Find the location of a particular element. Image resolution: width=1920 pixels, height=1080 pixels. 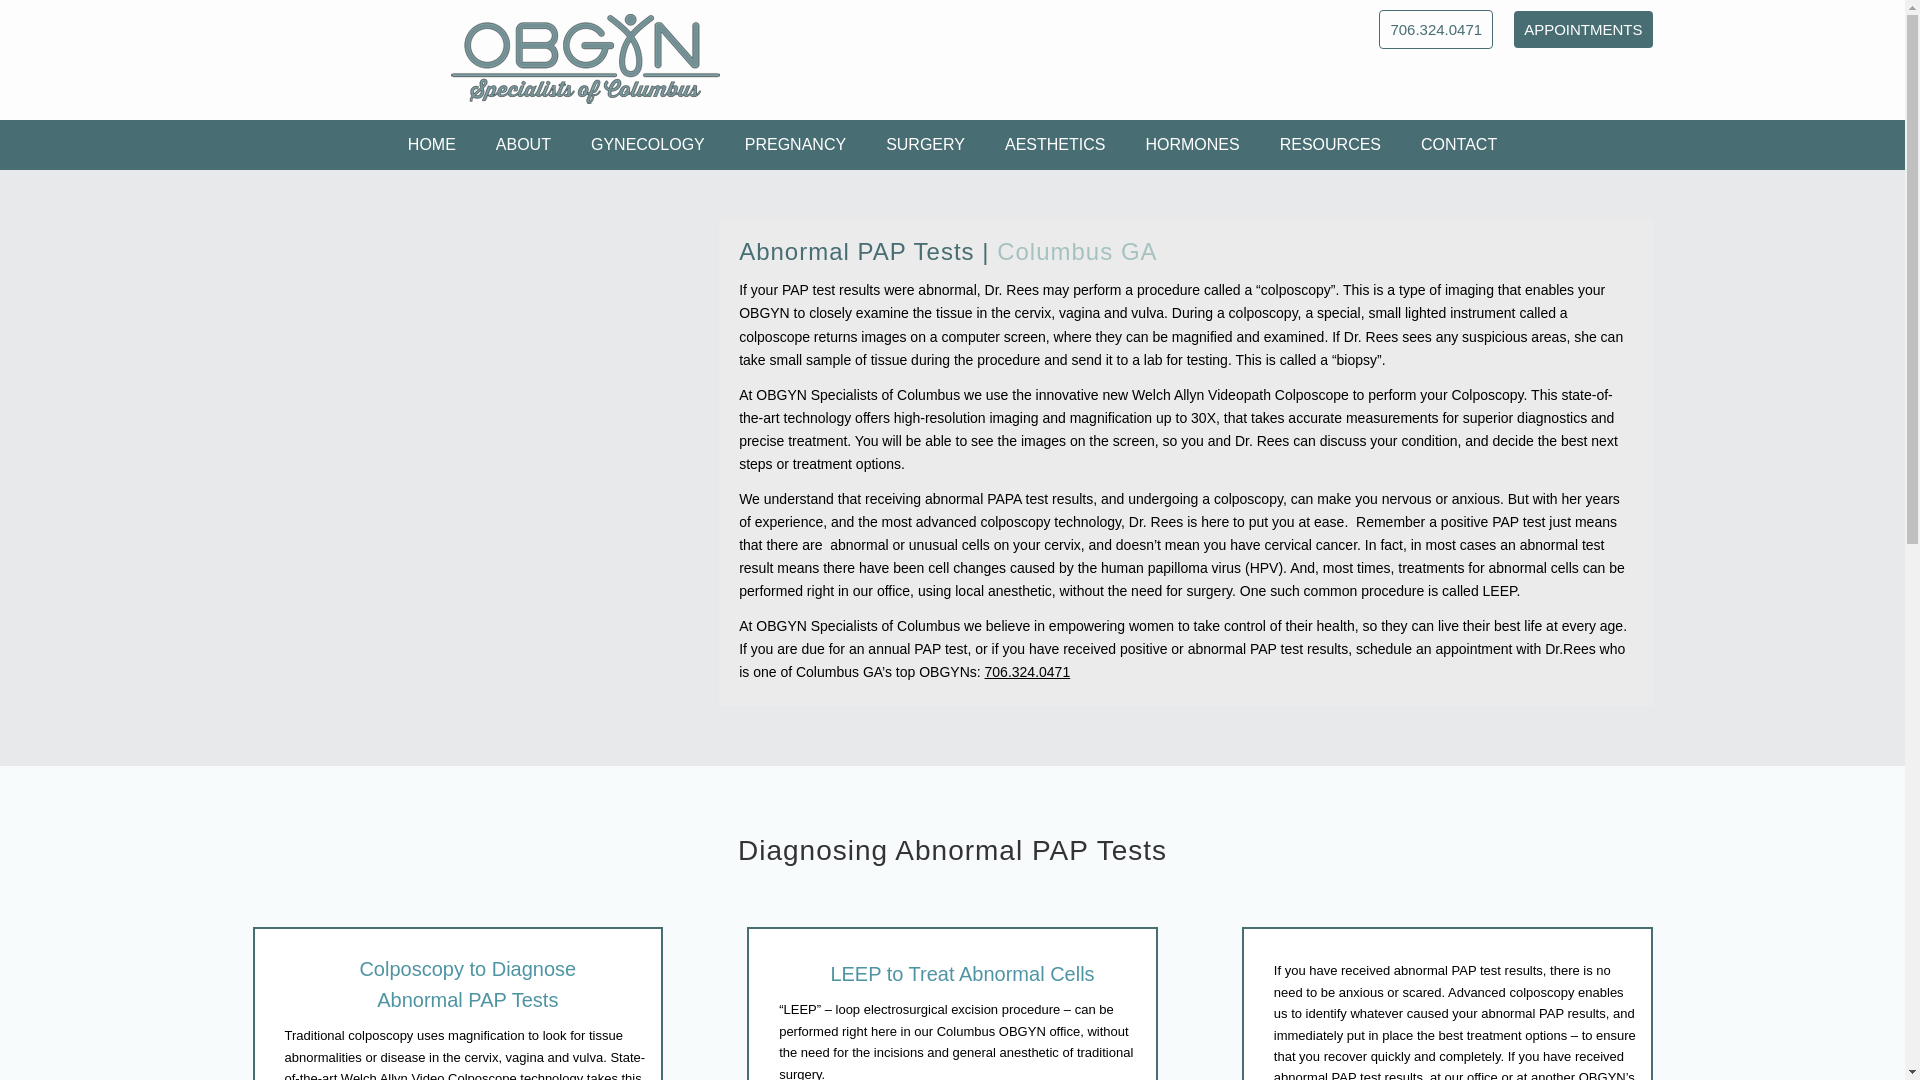

ABOUT is located at coordinates (523, 144).